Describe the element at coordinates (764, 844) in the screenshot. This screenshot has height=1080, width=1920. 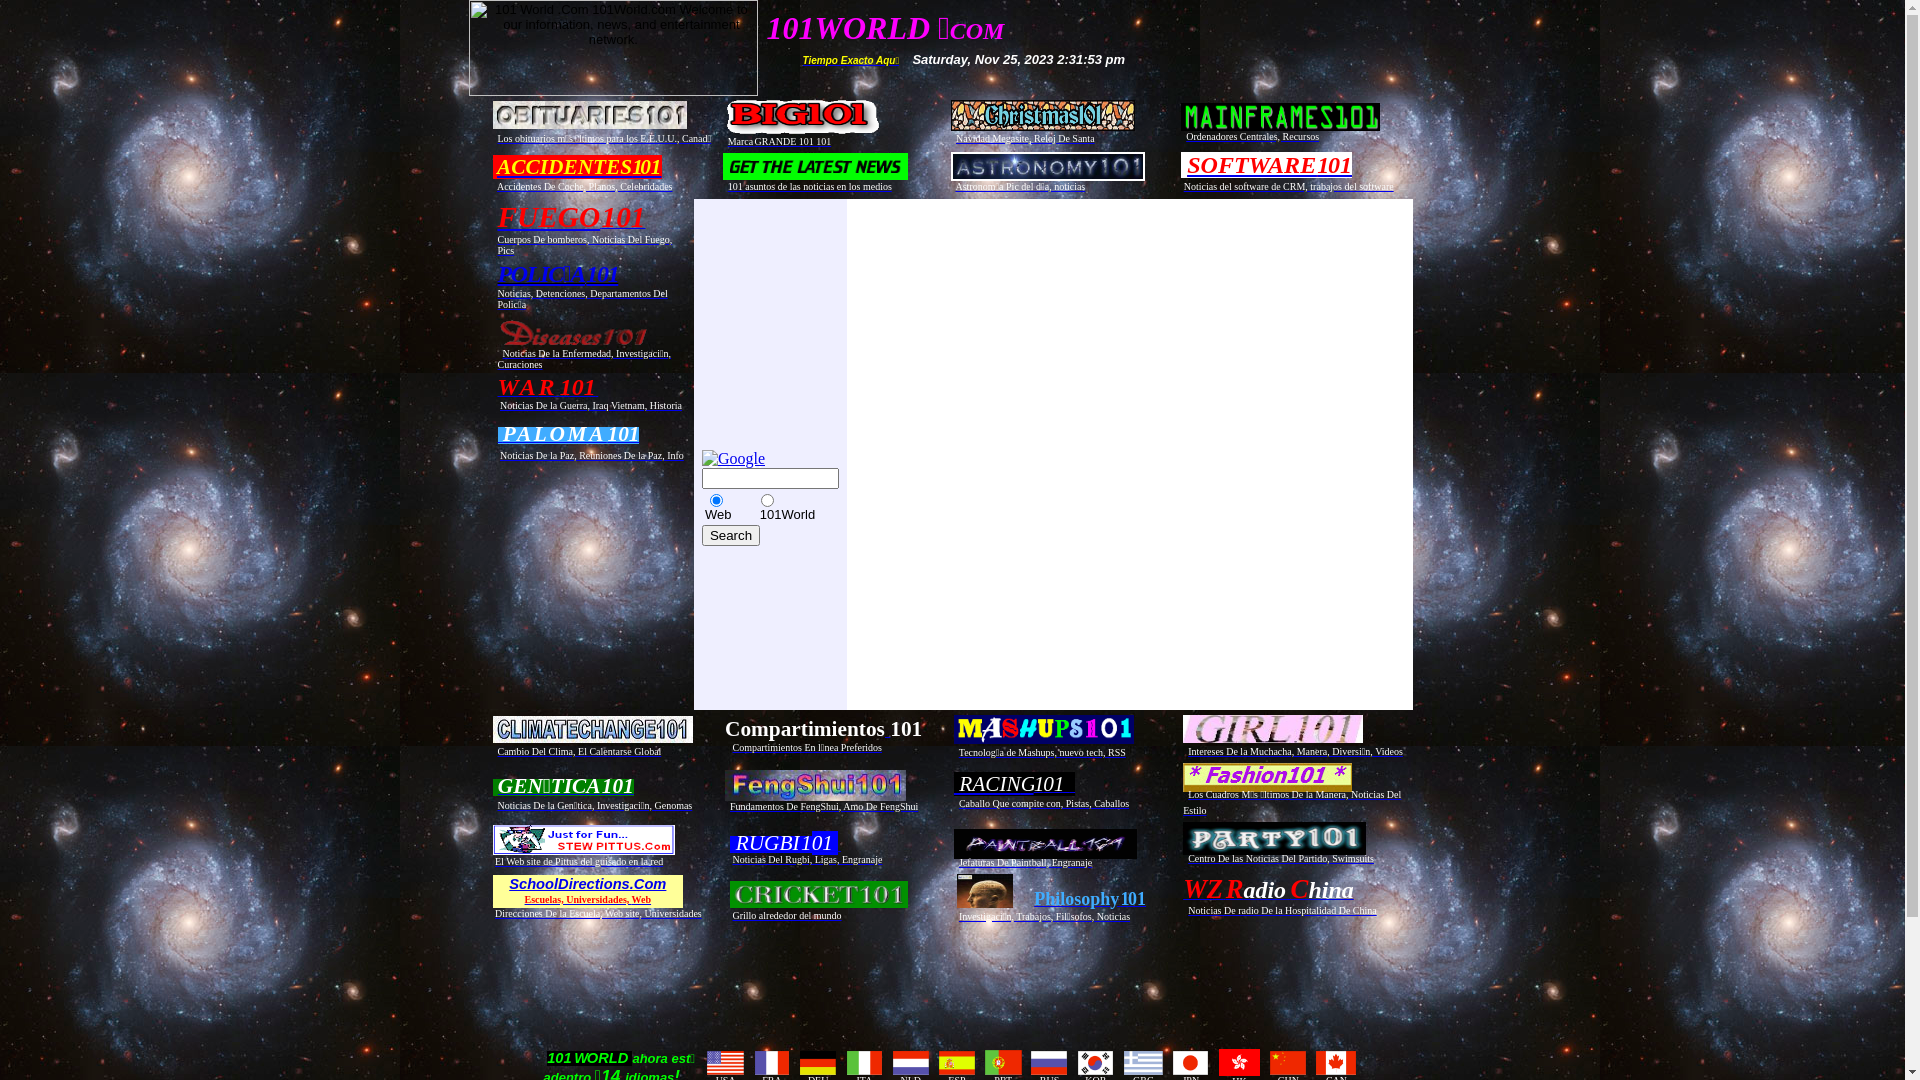
I see ` RUGBI` at that location.